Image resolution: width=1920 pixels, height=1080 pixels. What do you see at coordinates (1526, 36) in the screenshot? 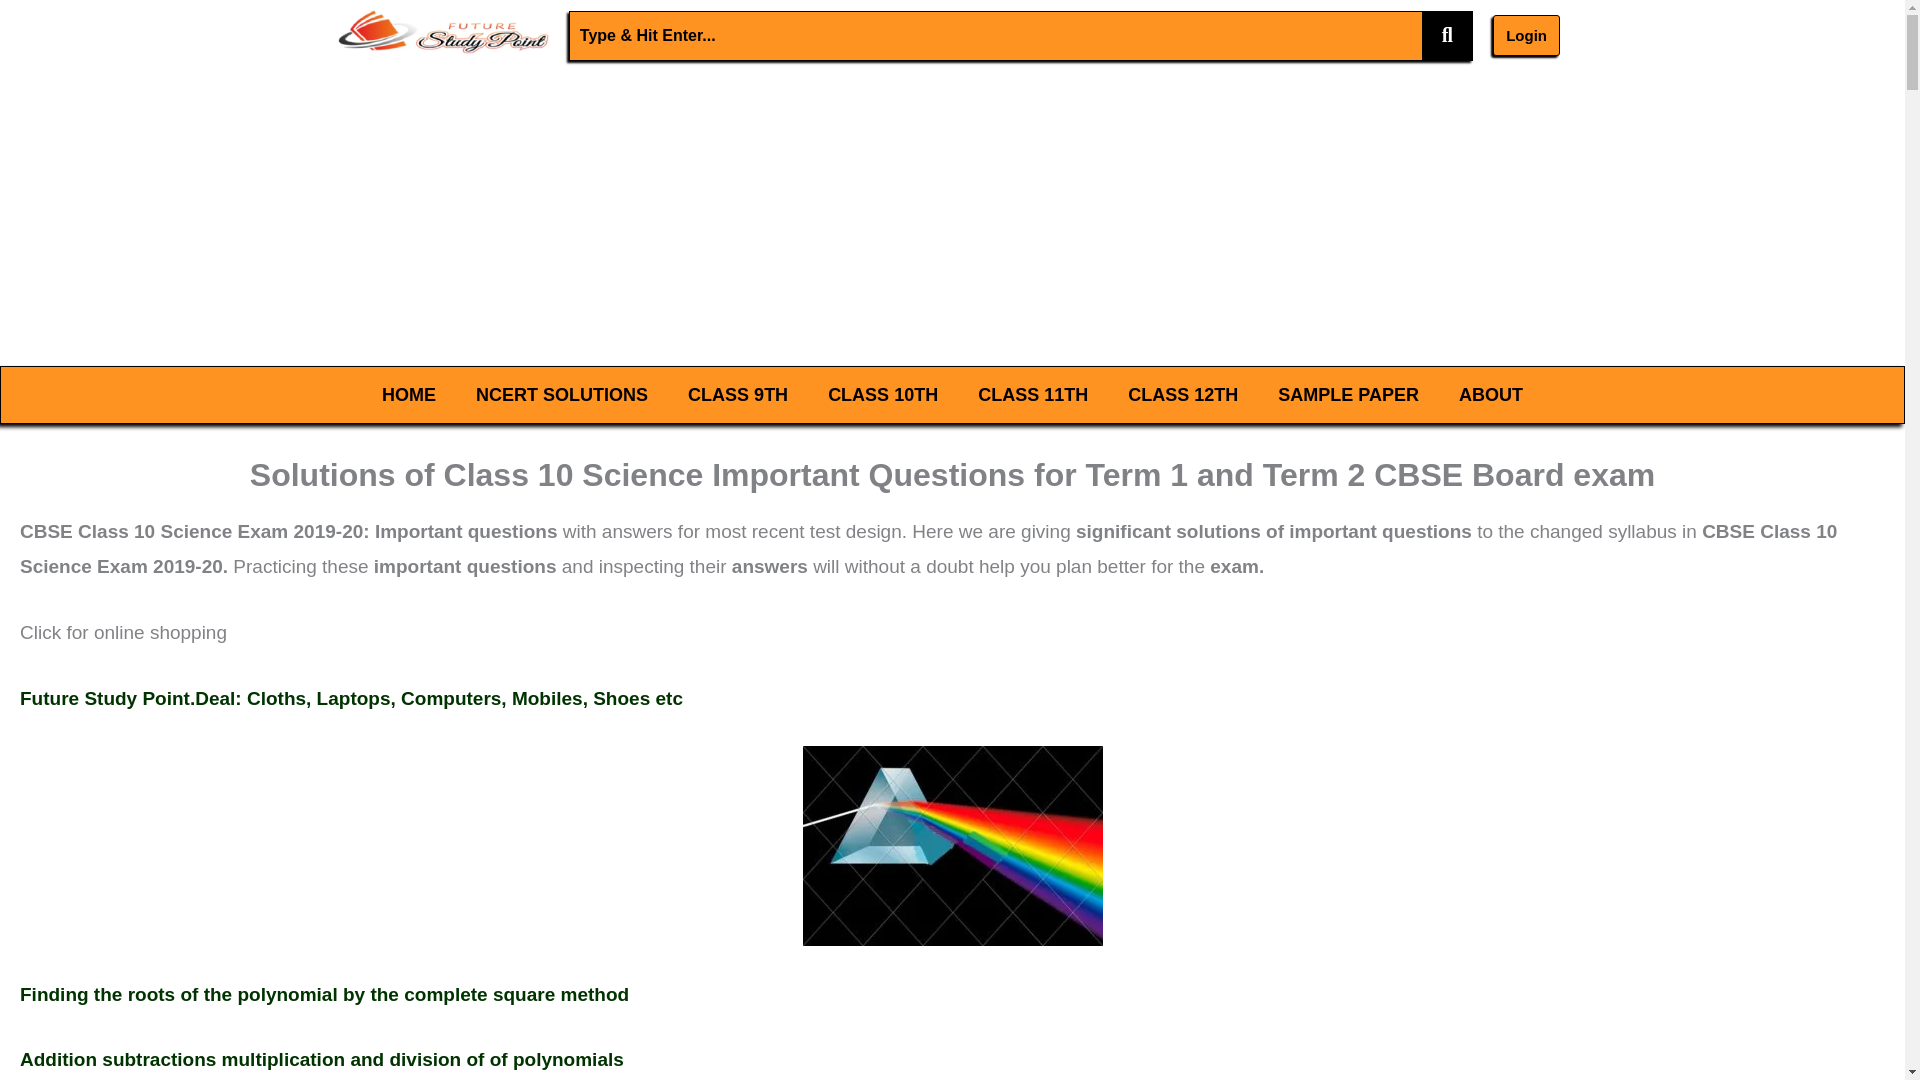
I see `Login` at bounding box center [1526, 36].